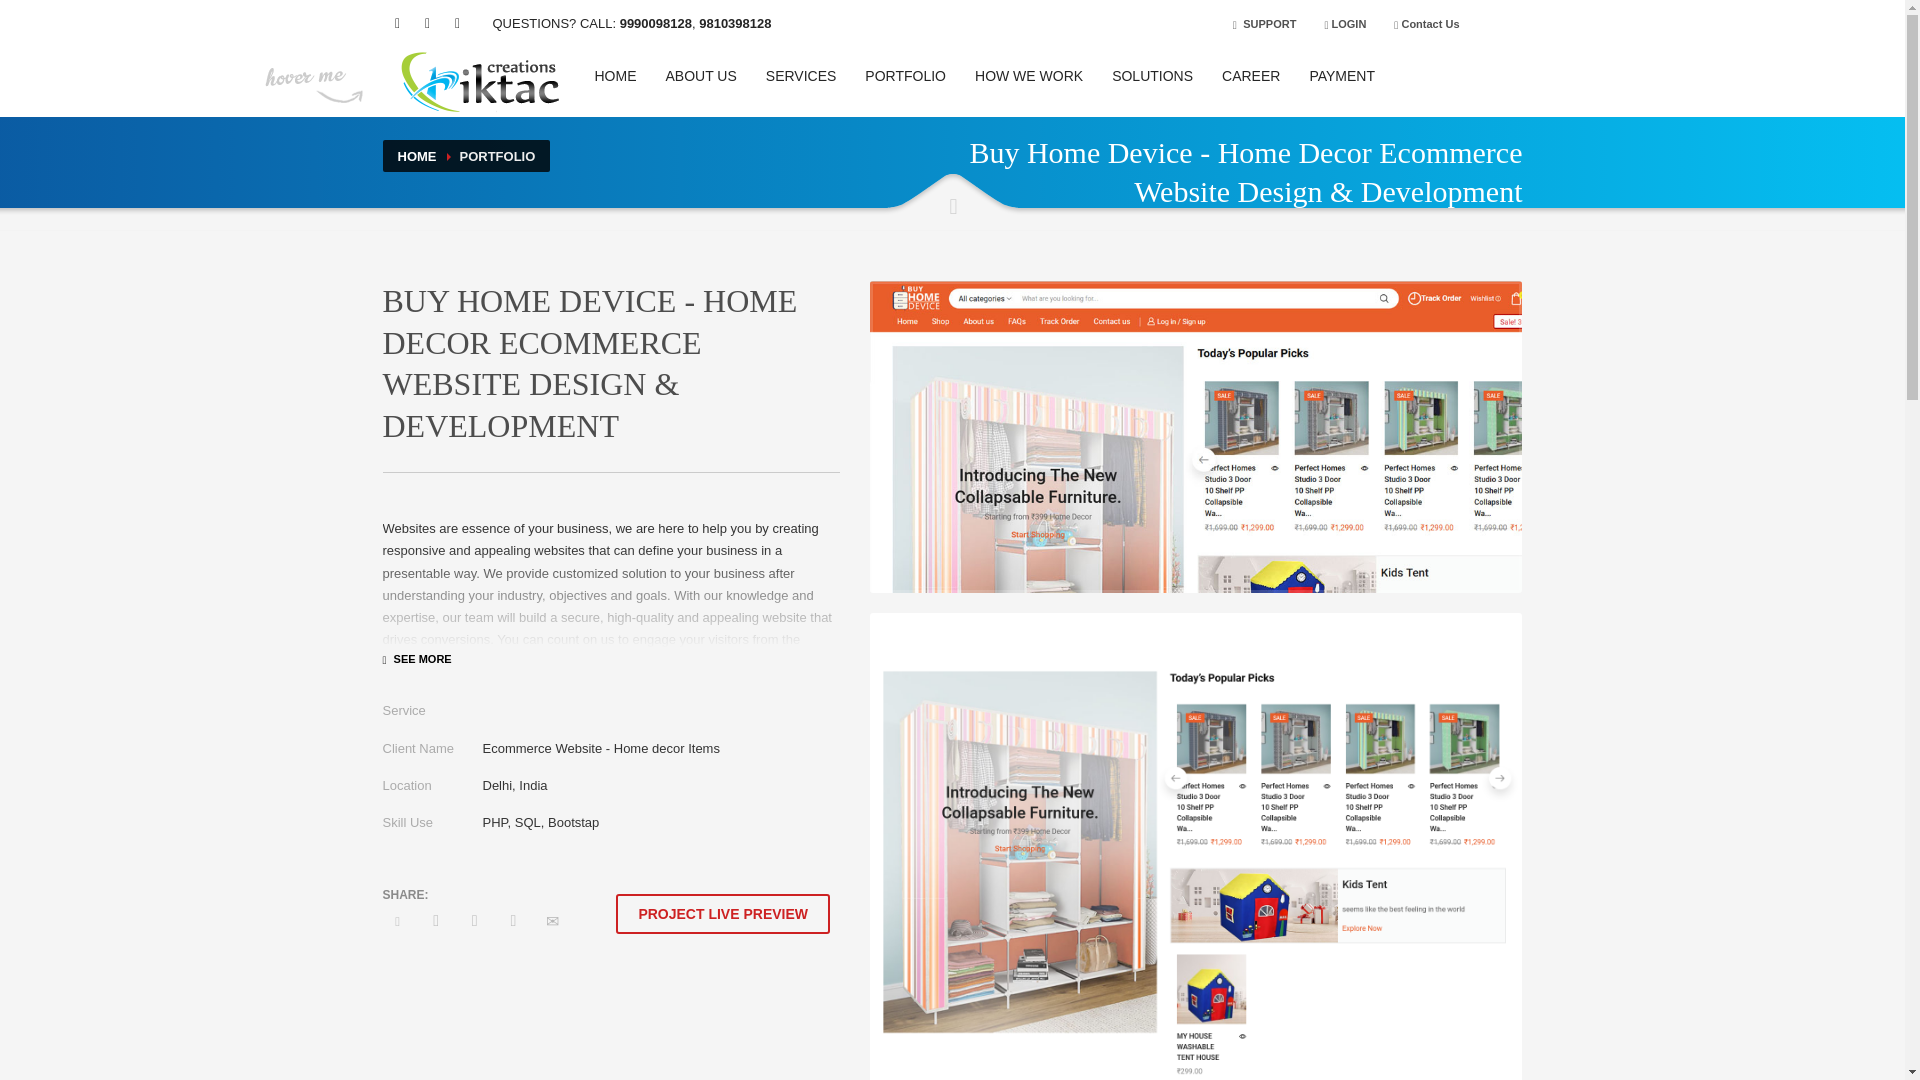 The width and height of the screenshot is (1920, 1080). I want to click on Twitter, so click(426, 23).